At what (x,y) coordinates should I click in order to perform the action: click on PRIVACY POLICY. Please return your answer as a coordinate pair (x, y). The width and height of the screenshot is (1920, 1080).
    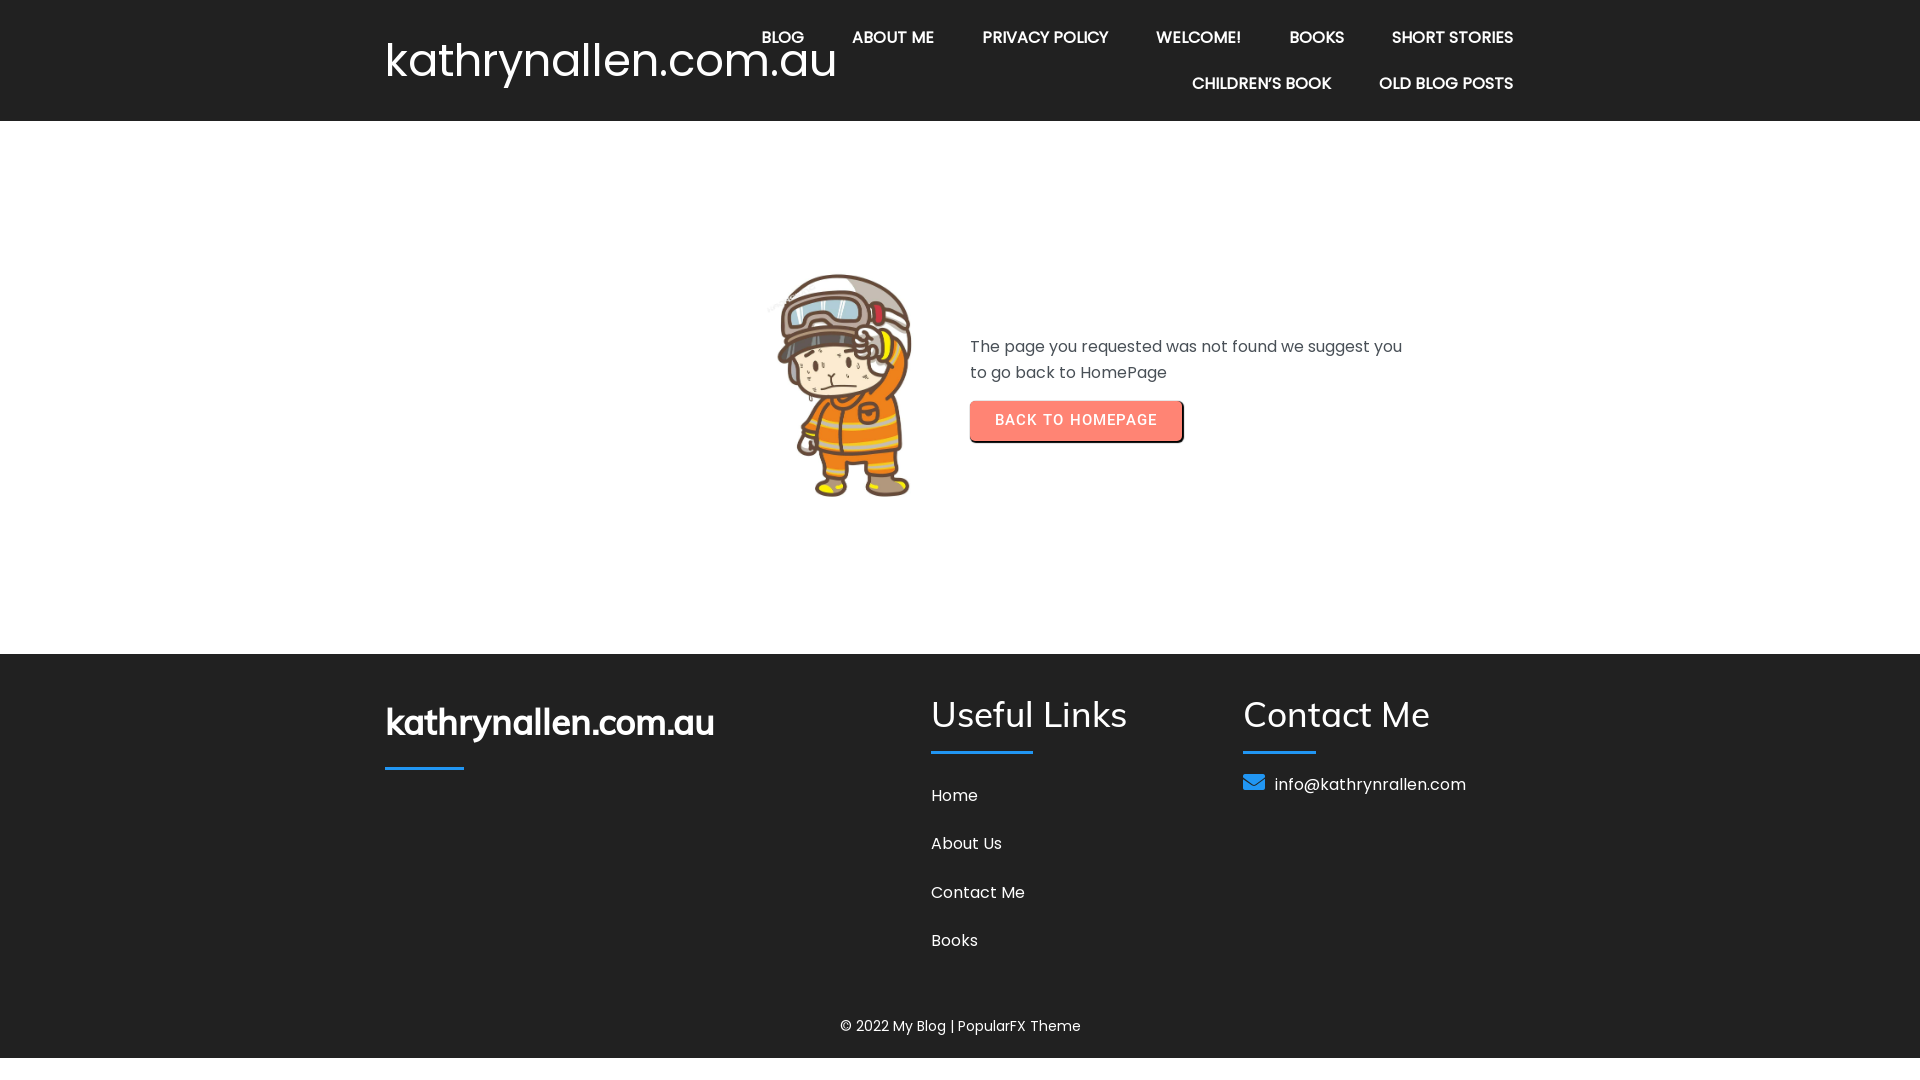
    Looking at the image, I should click on (1045, 38).